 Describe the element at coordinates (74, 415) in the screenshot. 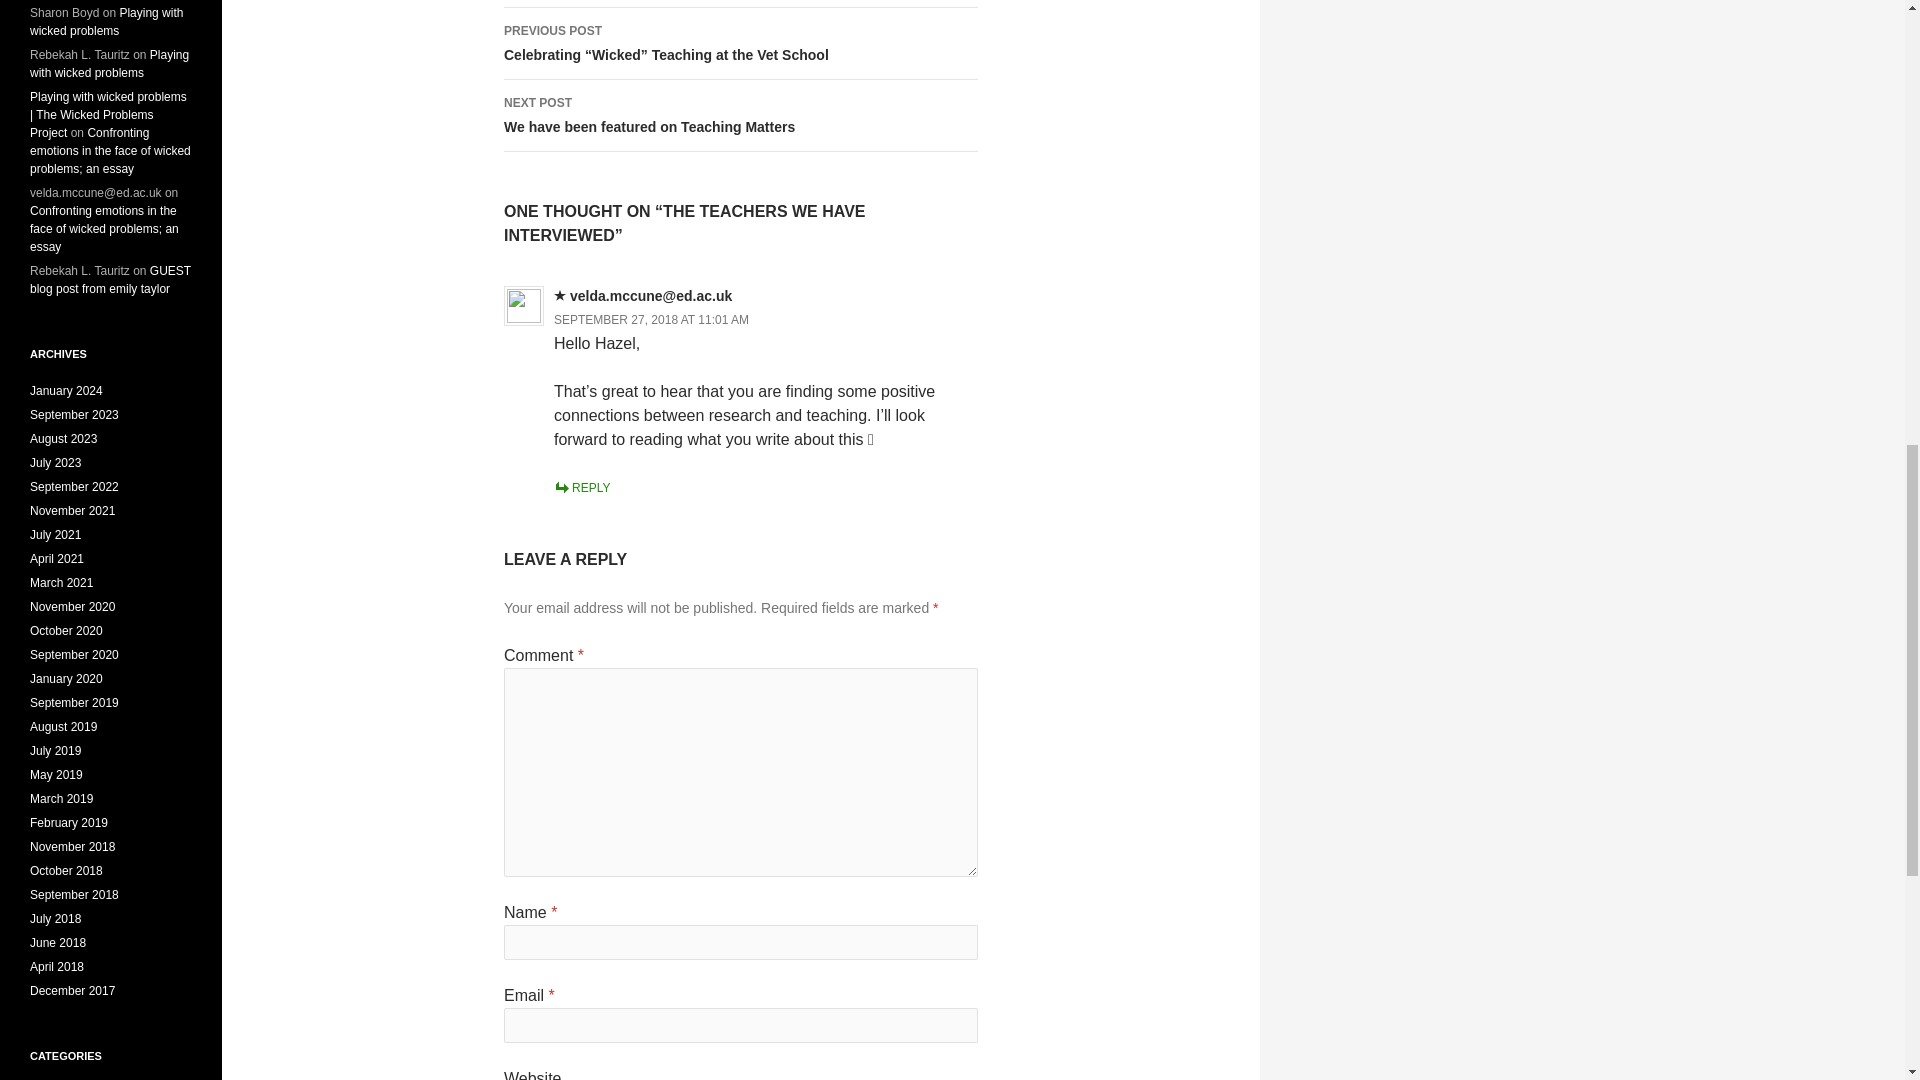

I see `GUEST blog post from emily taylor` at that location.